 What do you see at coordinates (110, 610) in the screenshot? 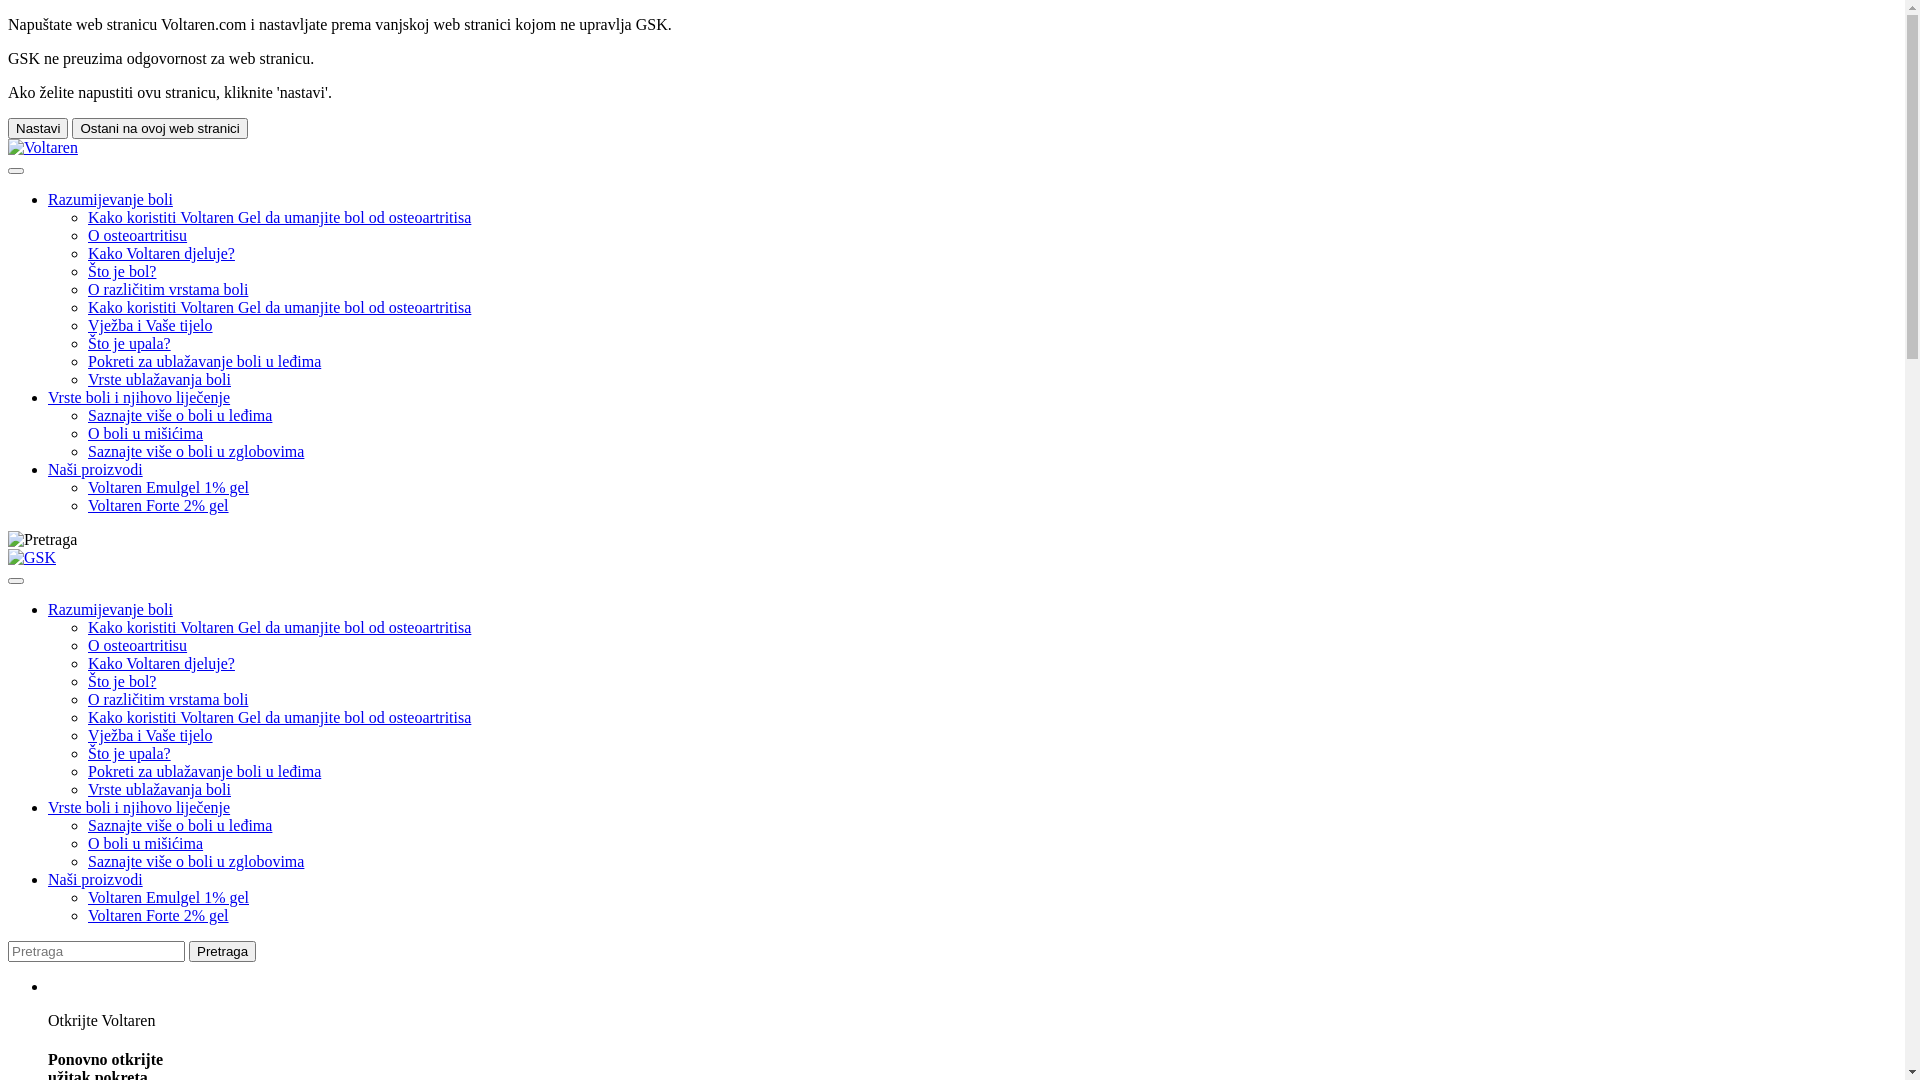
I see `Razumijevanje boli` at bounding box center [110, 610].